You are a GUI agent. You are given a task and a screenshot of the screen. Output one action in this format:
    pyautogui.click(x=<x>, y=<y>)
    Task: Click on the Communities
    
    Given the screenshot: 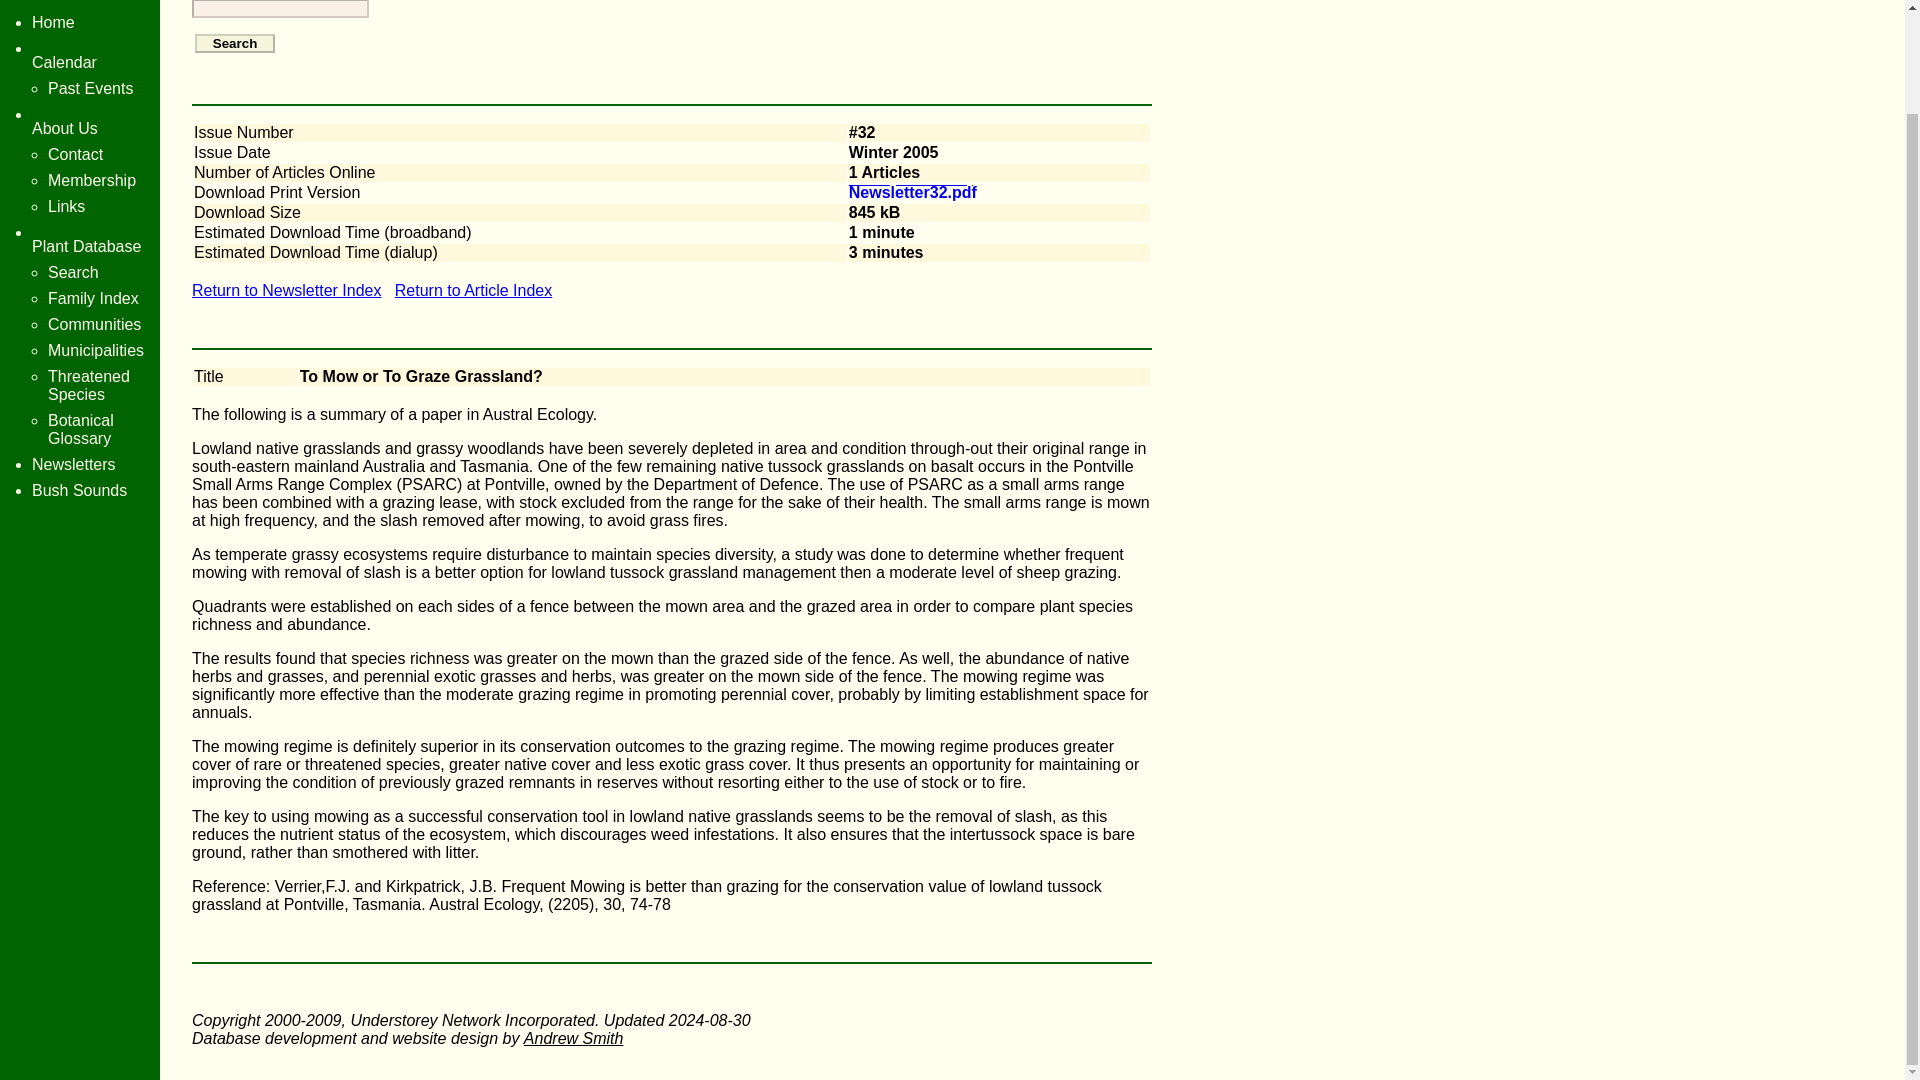 What is the action you would take?
    pyautogui.click(x=94, y=324)
    